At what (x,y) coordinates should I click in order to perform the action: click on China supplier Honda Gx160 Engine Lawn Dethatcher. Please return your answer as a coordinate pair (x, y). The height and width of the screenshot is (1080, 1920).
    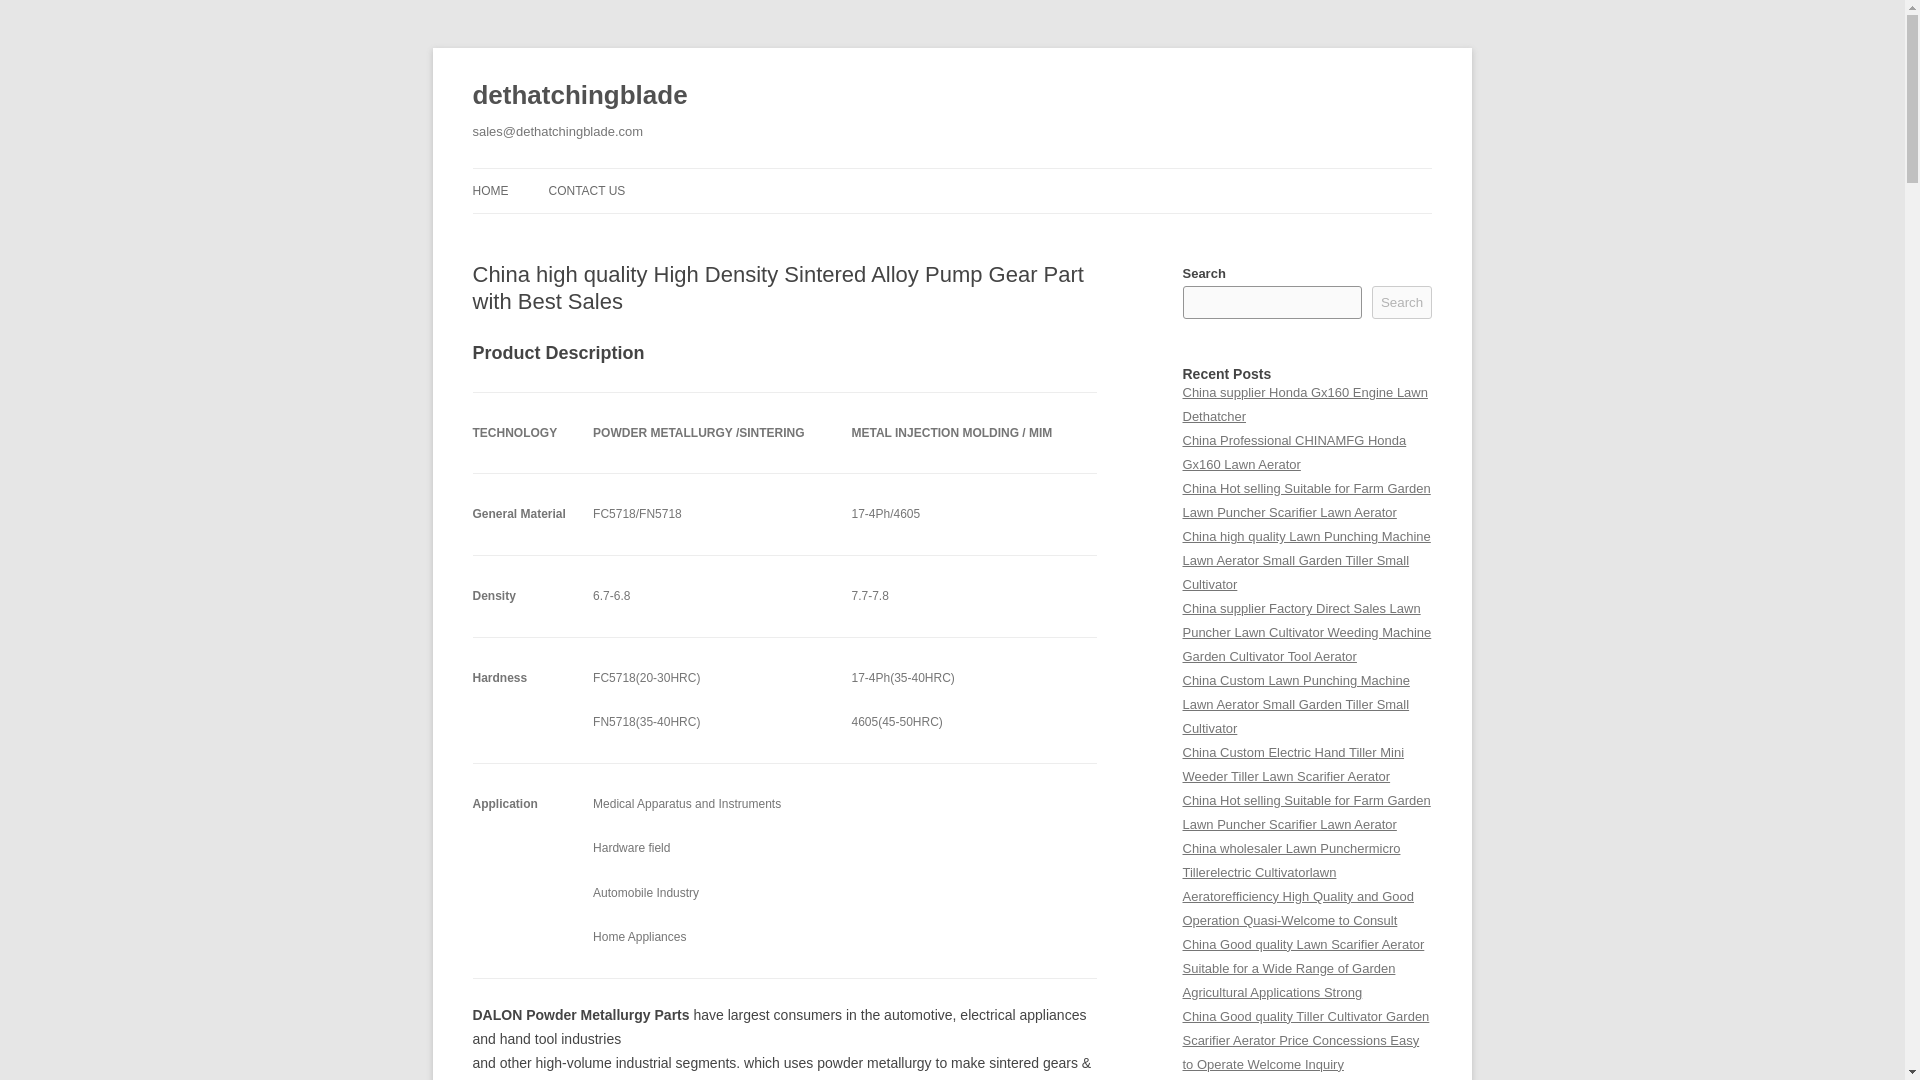
    Looking at the image, I should click on (1304, 404).